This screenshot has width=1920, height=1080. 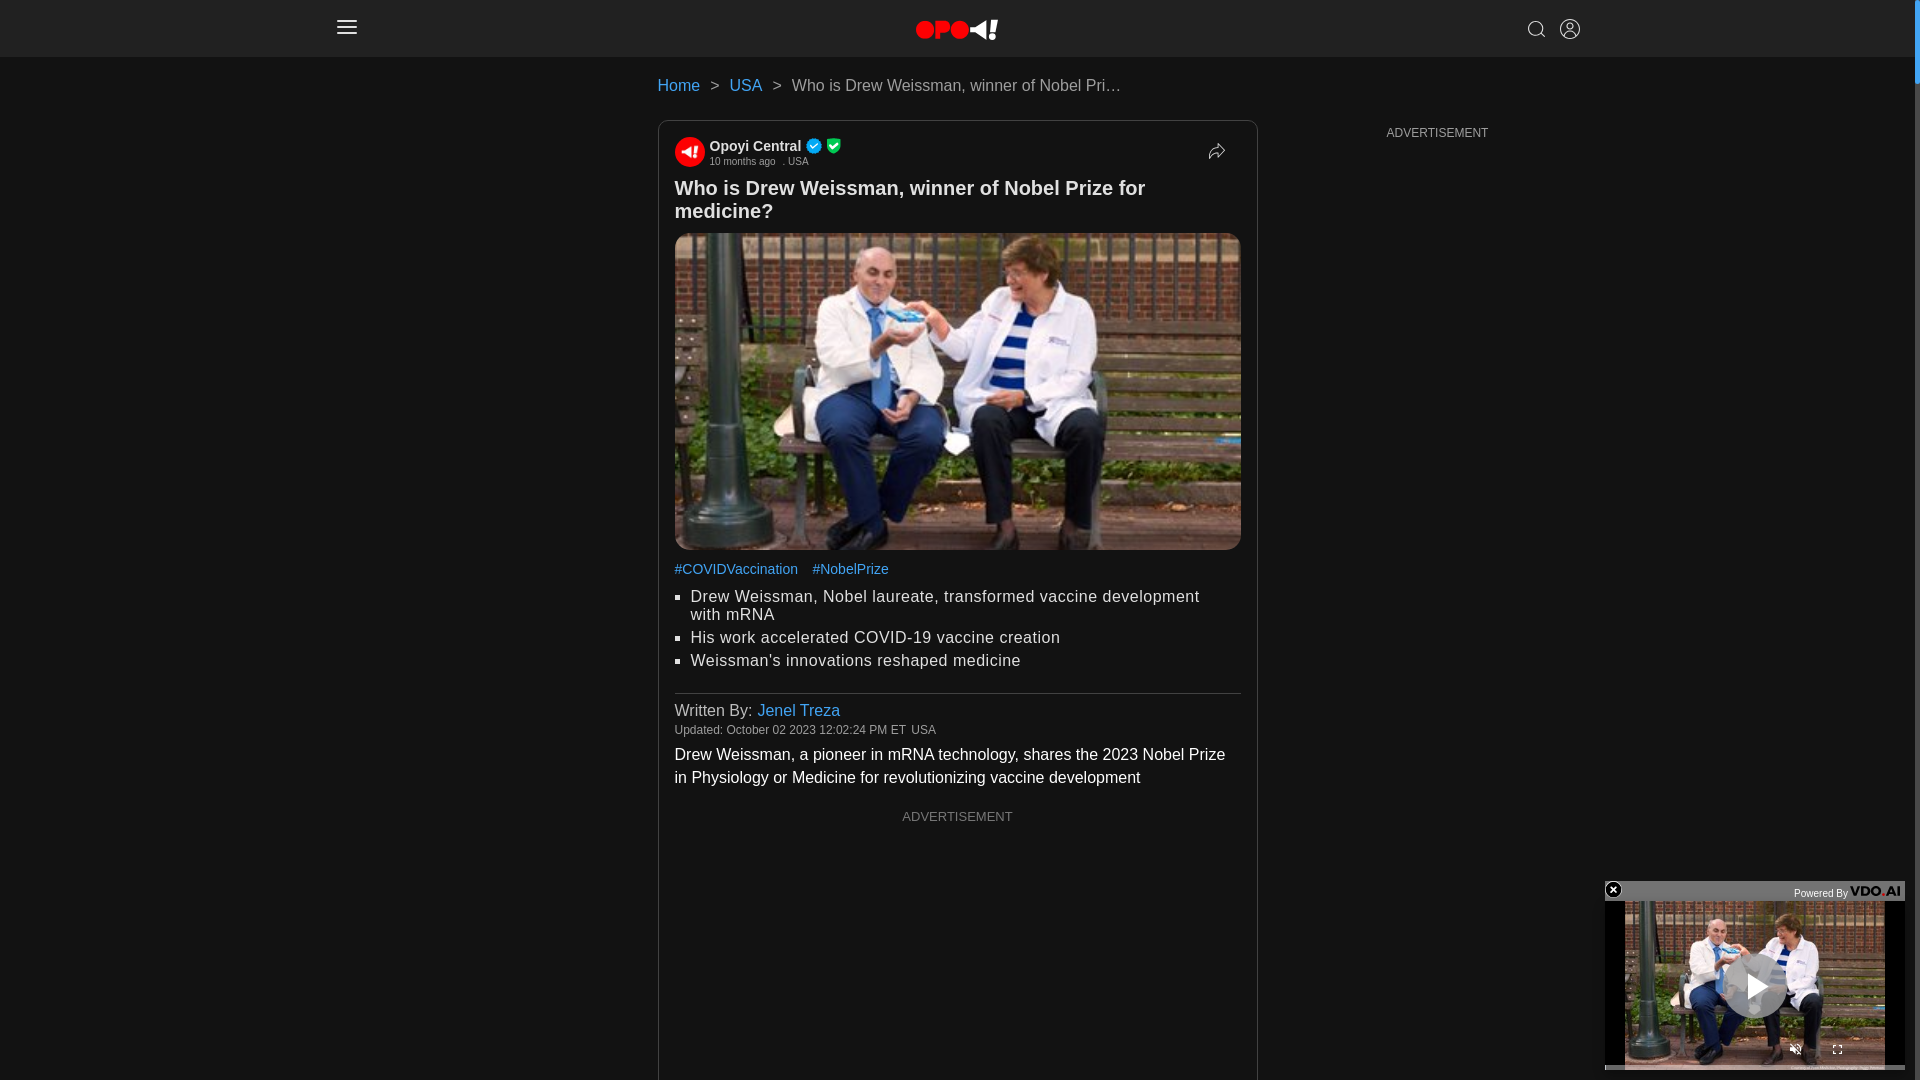 What do you see at coordinates (798, 710) in the screenshot?
I see `Jenel Treza` at bounding box center [798, 710].